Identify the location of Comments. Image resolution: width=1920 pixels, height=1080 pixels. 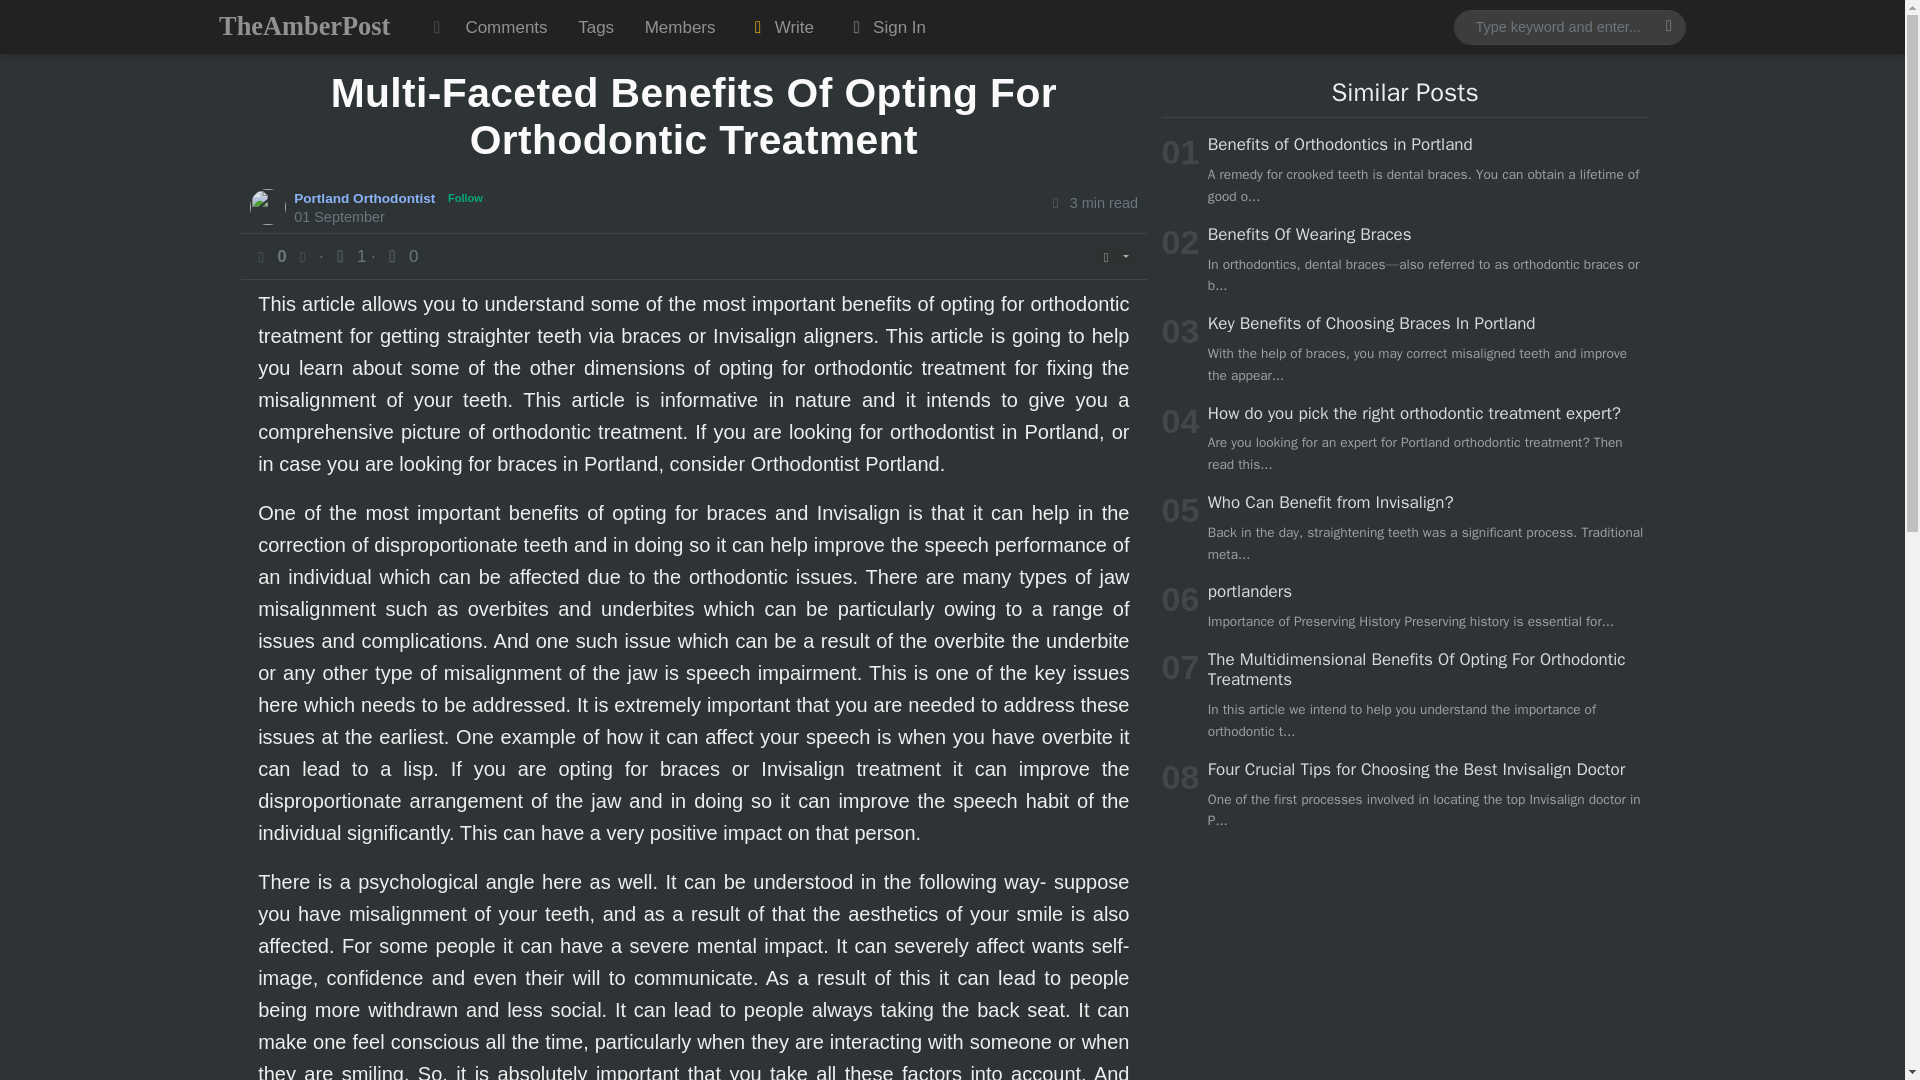
(506, 27).